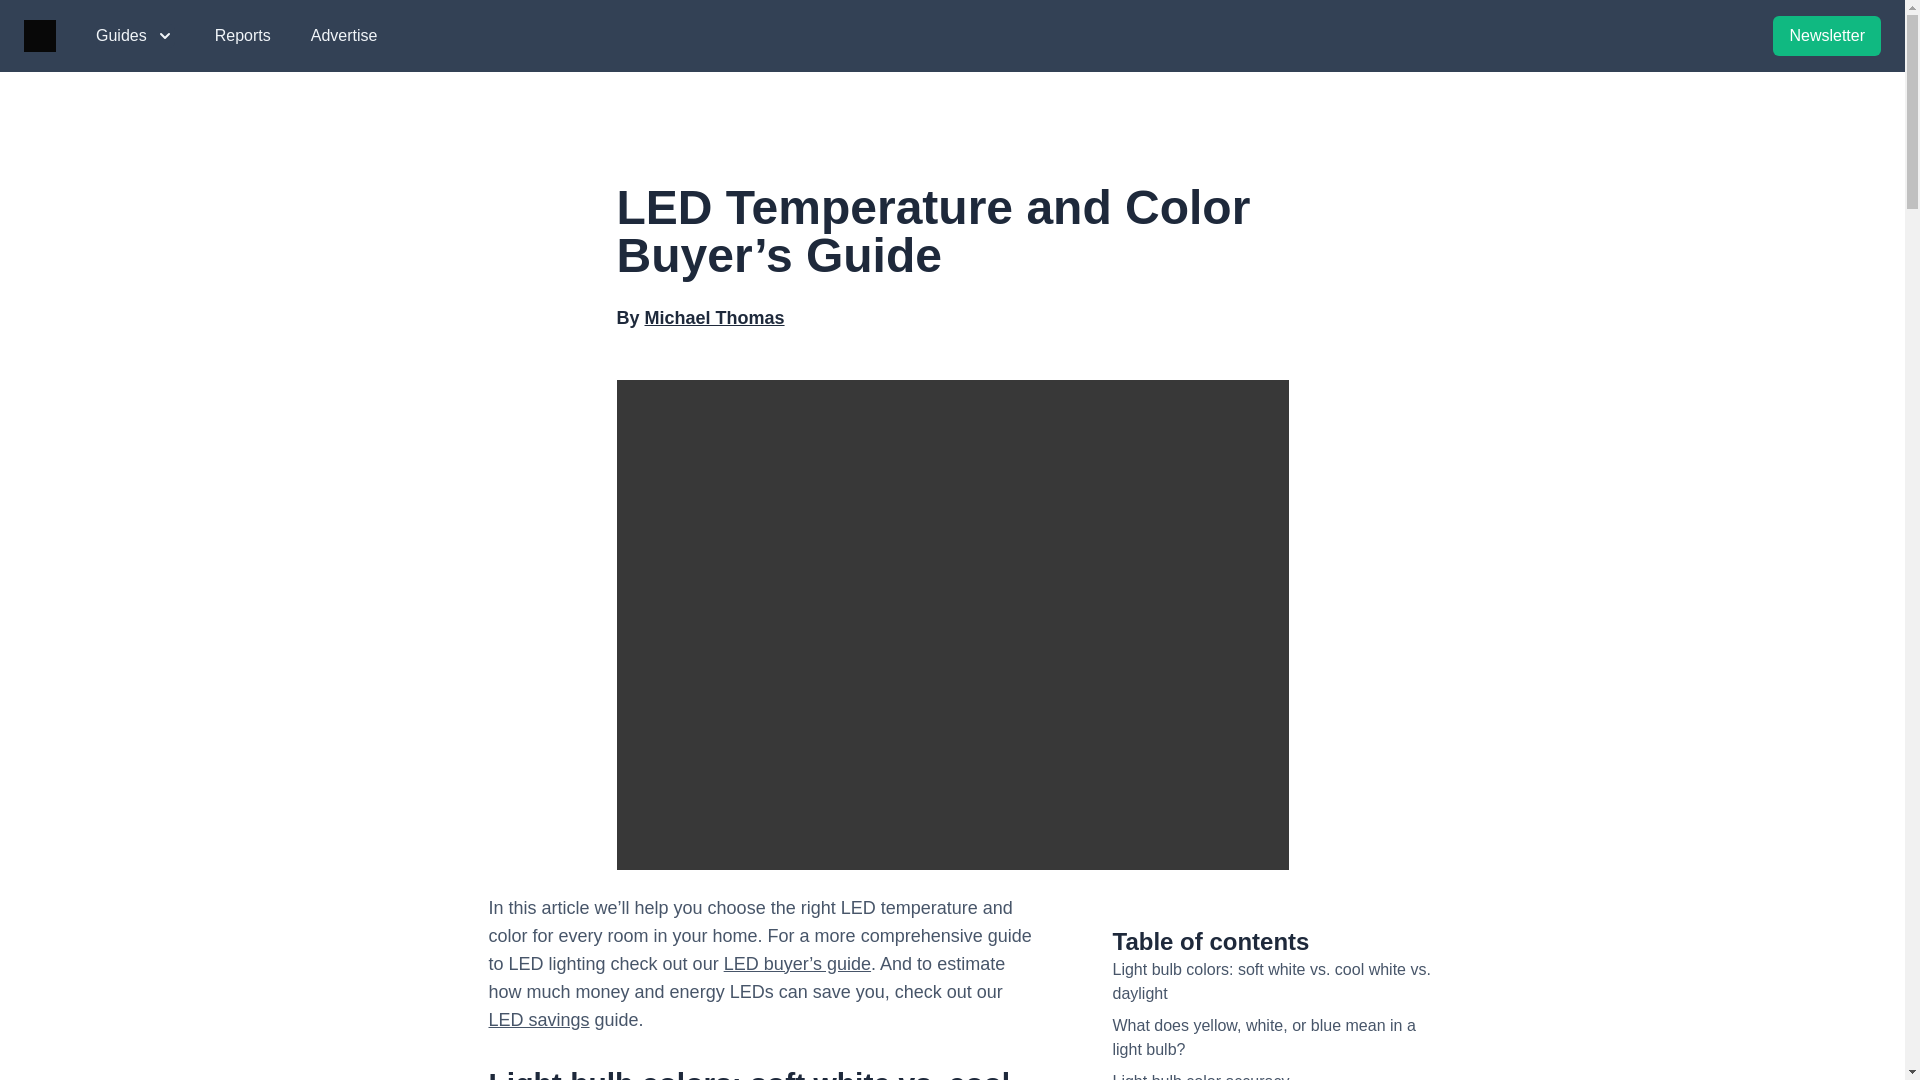 This screenshot has height=1080, width=1920. Describe the element at coordinates (242, 35) in the screenshot. I see `Reports` at that location.